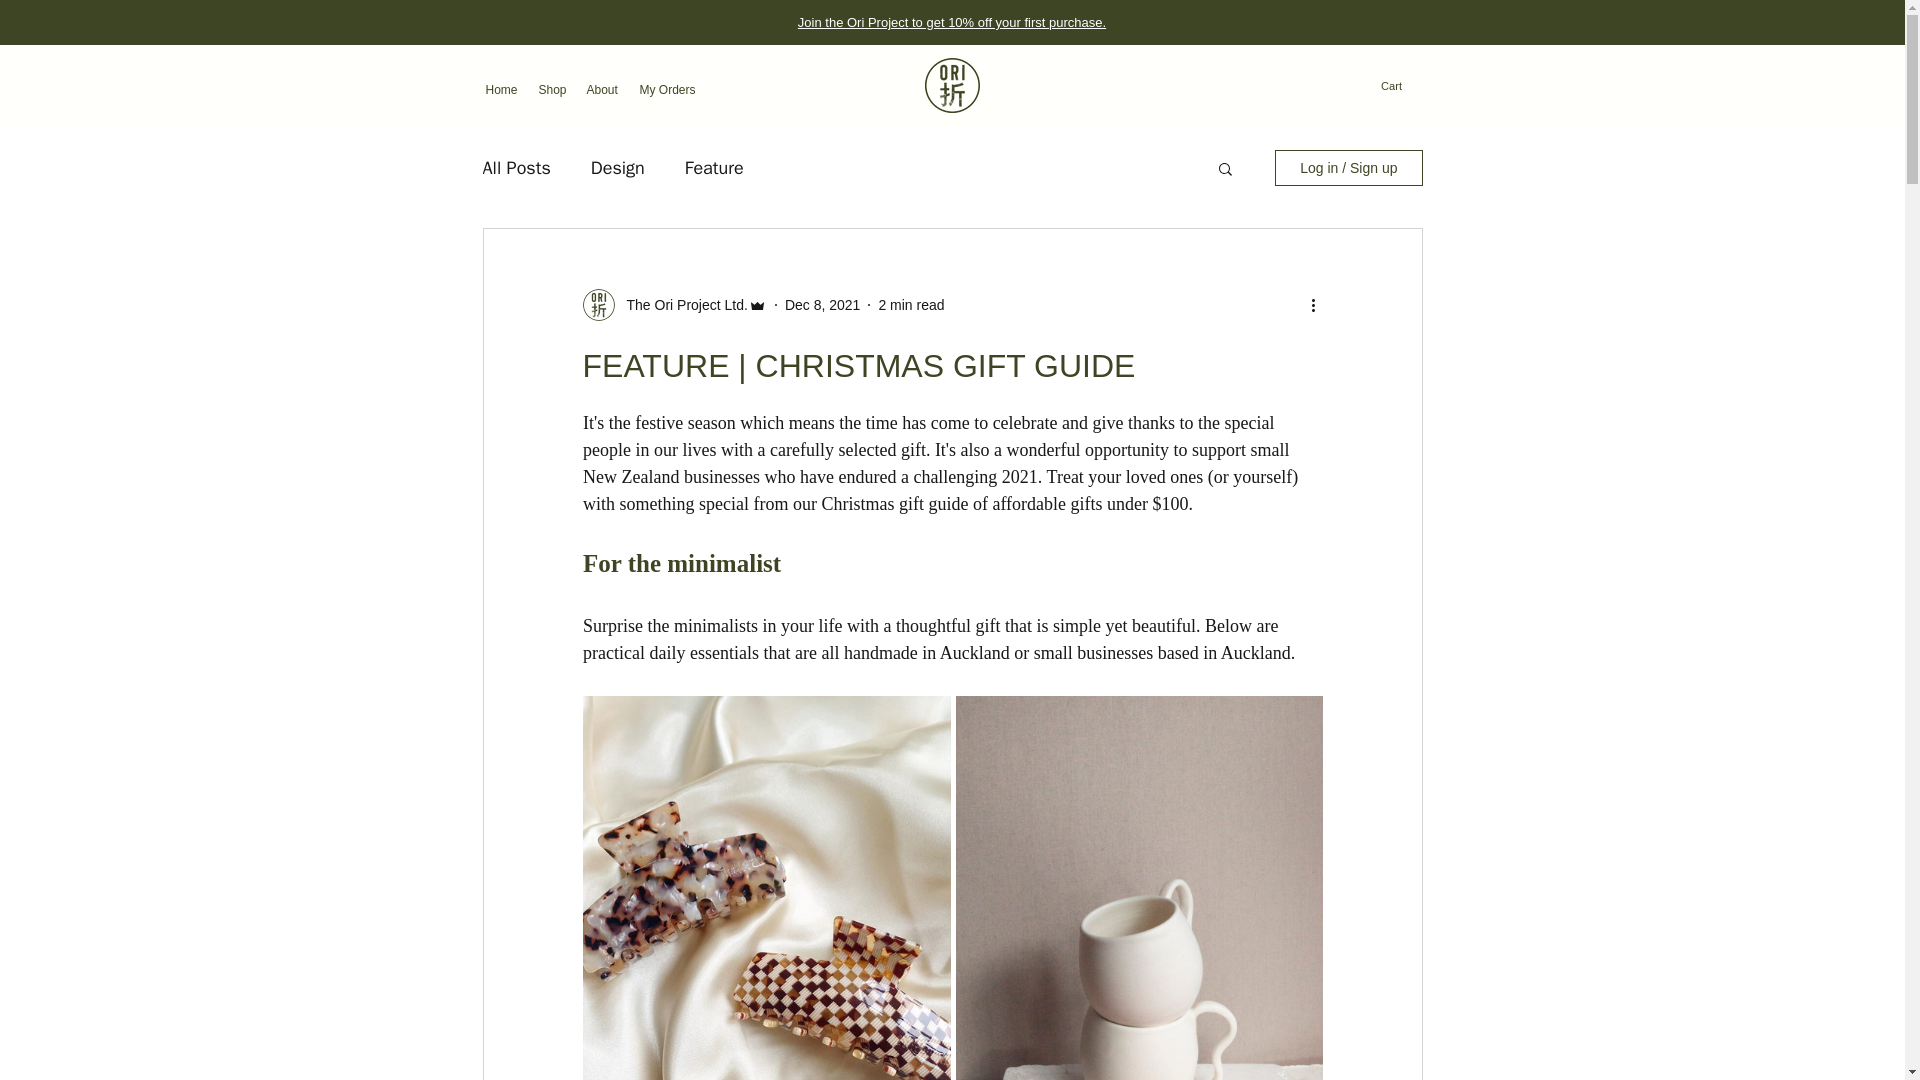 The height and width of the screenshot is (1080, 1920). What do you see at coordinates (552, 89) in the screenshot?
I see `Shop` at bounding box center [552, 89].